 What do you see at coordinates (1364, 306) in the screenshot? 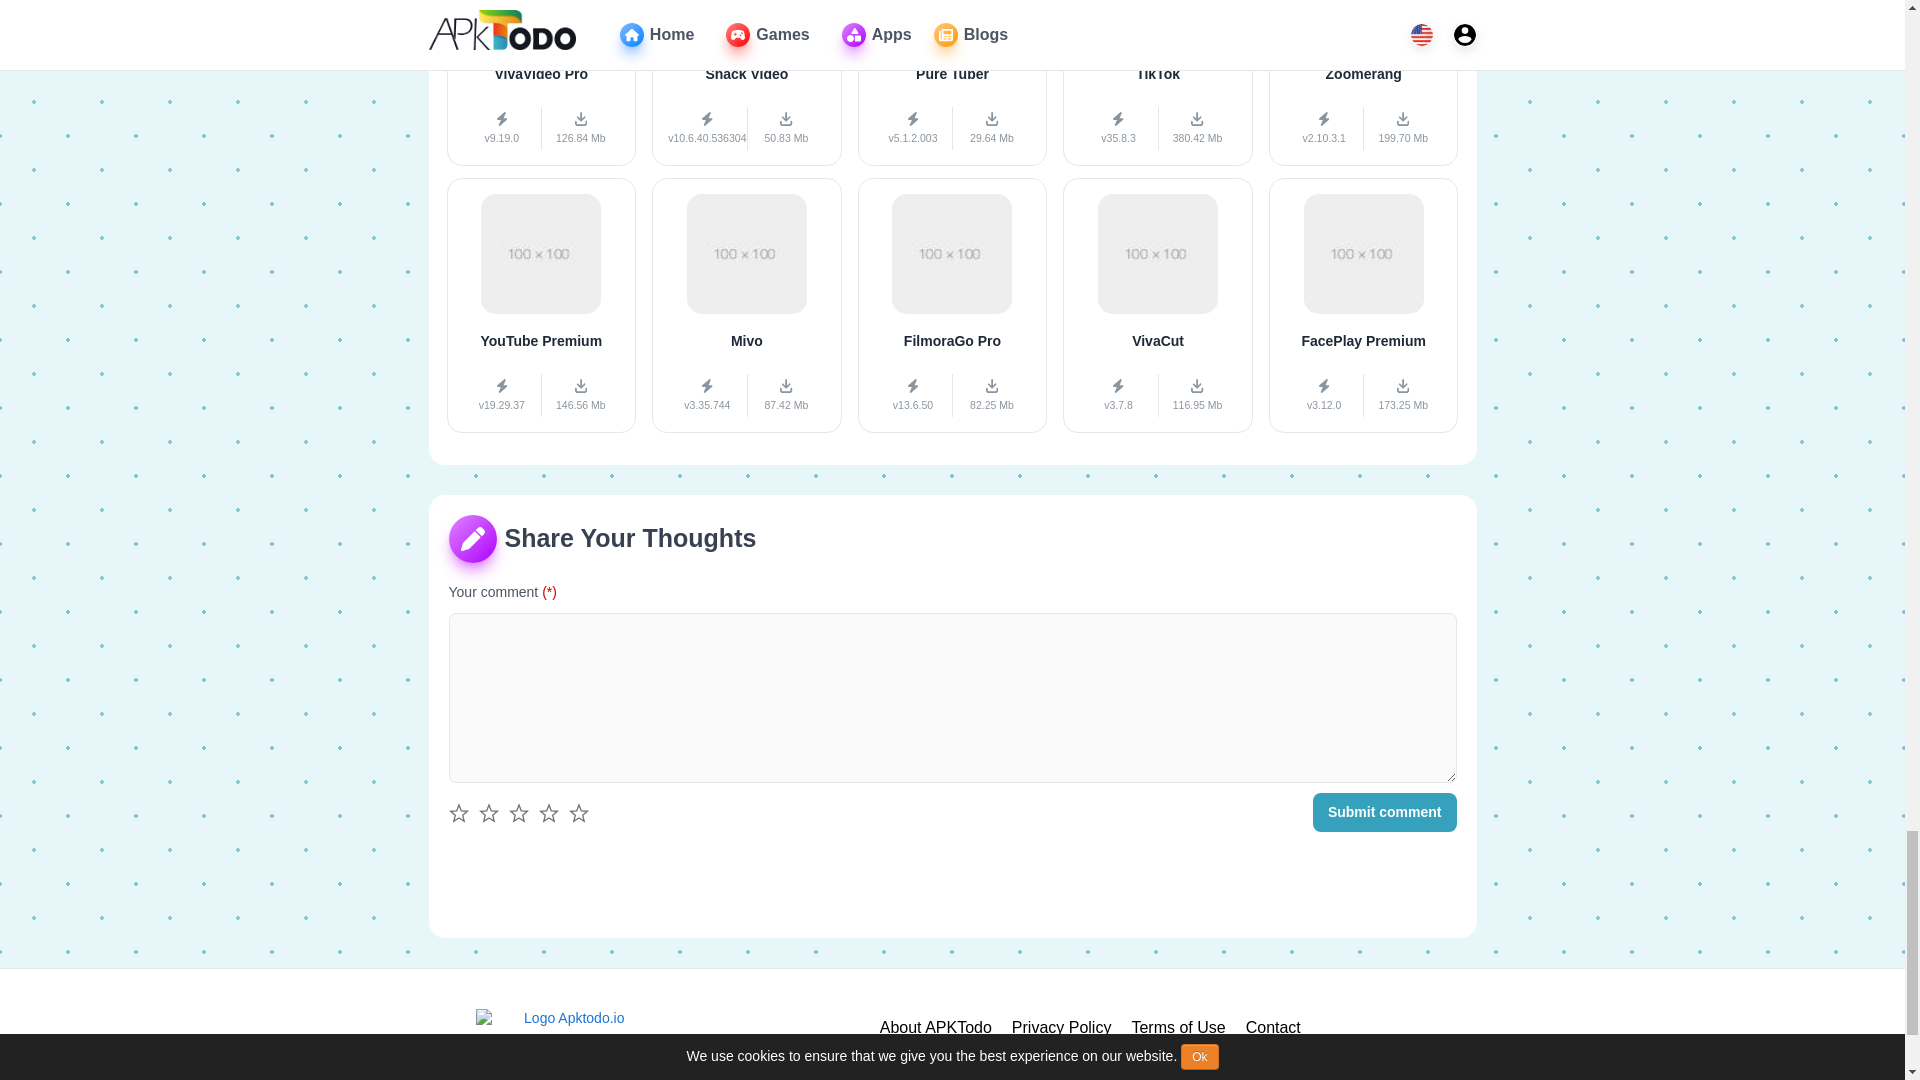
I see `FacePlay Premium` at bounding box center [1364, 306].